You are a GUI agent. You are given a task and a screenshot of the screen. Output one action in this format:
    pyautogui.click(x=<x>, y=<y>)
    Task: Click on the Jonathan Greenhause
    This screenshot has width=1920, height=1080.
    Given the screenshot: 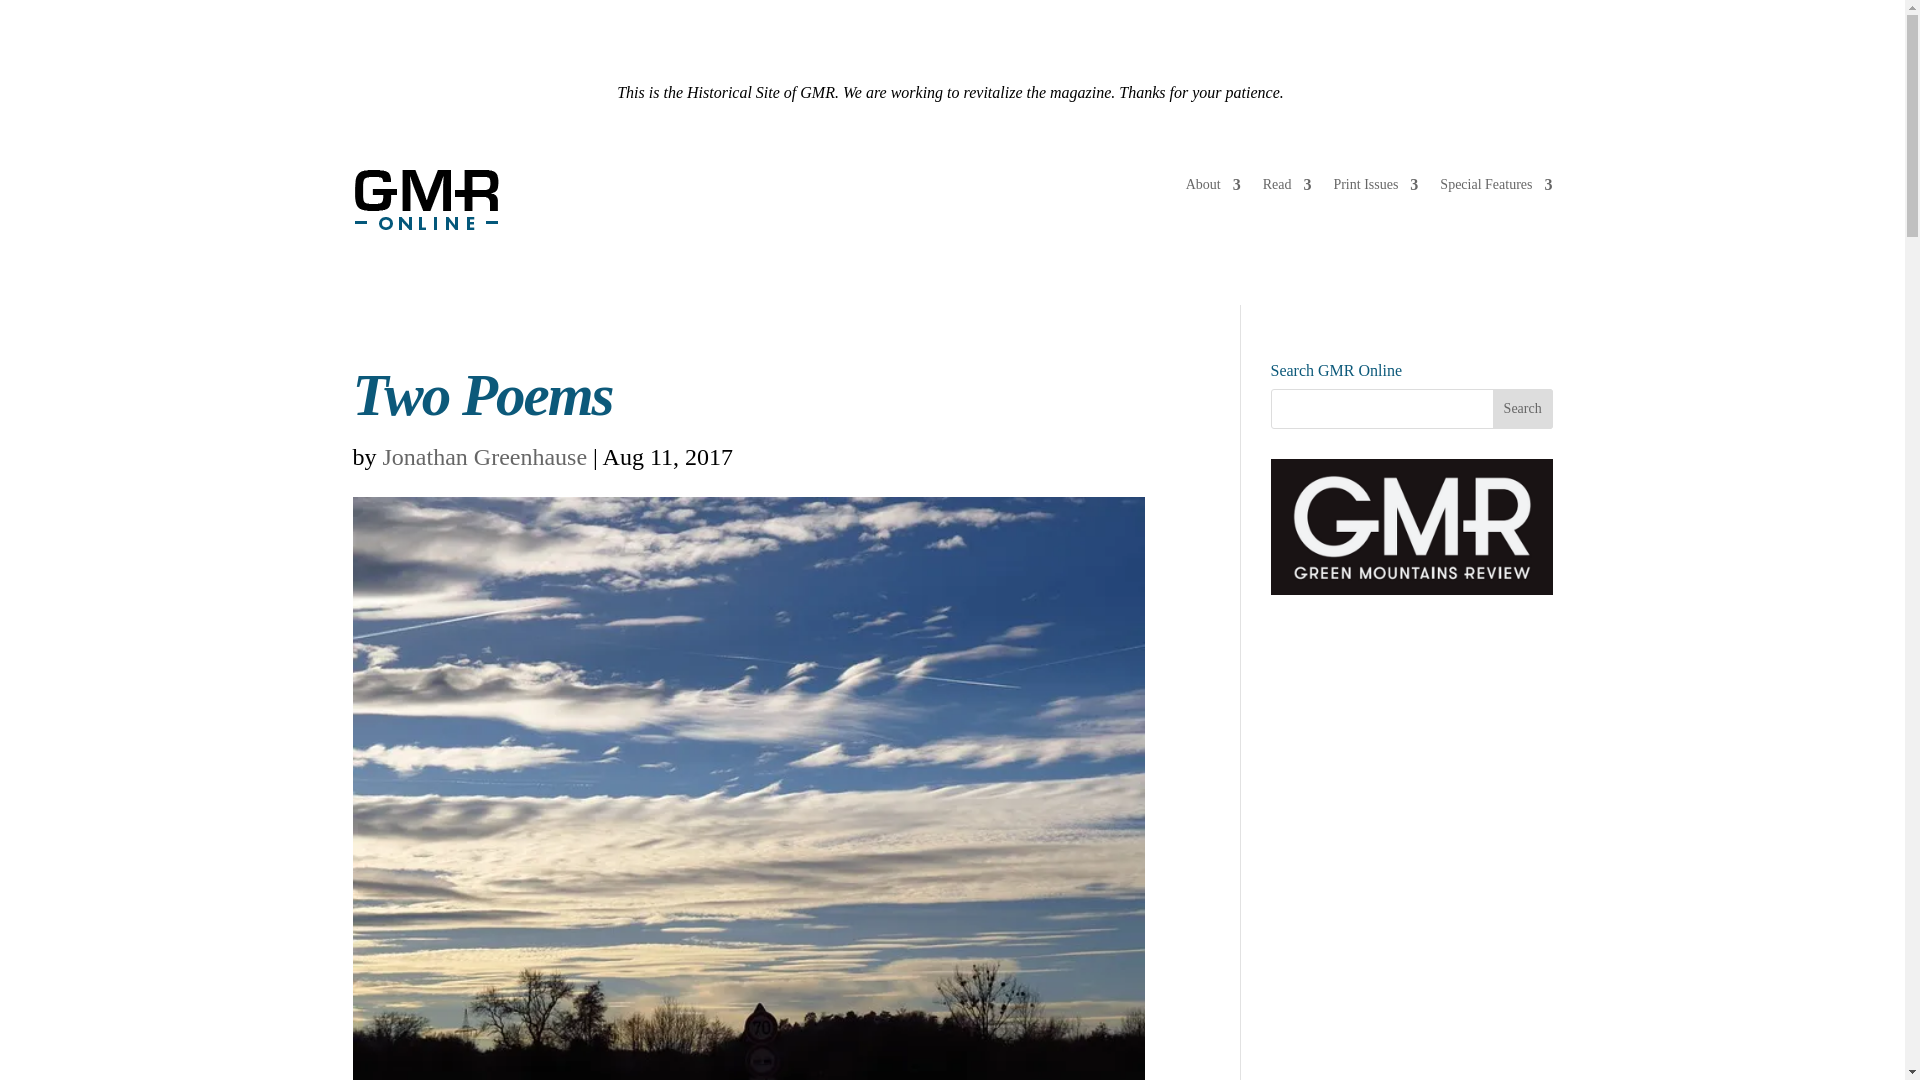 What is the action you would take?
    pyautogui.click(x=484, y=456)
    